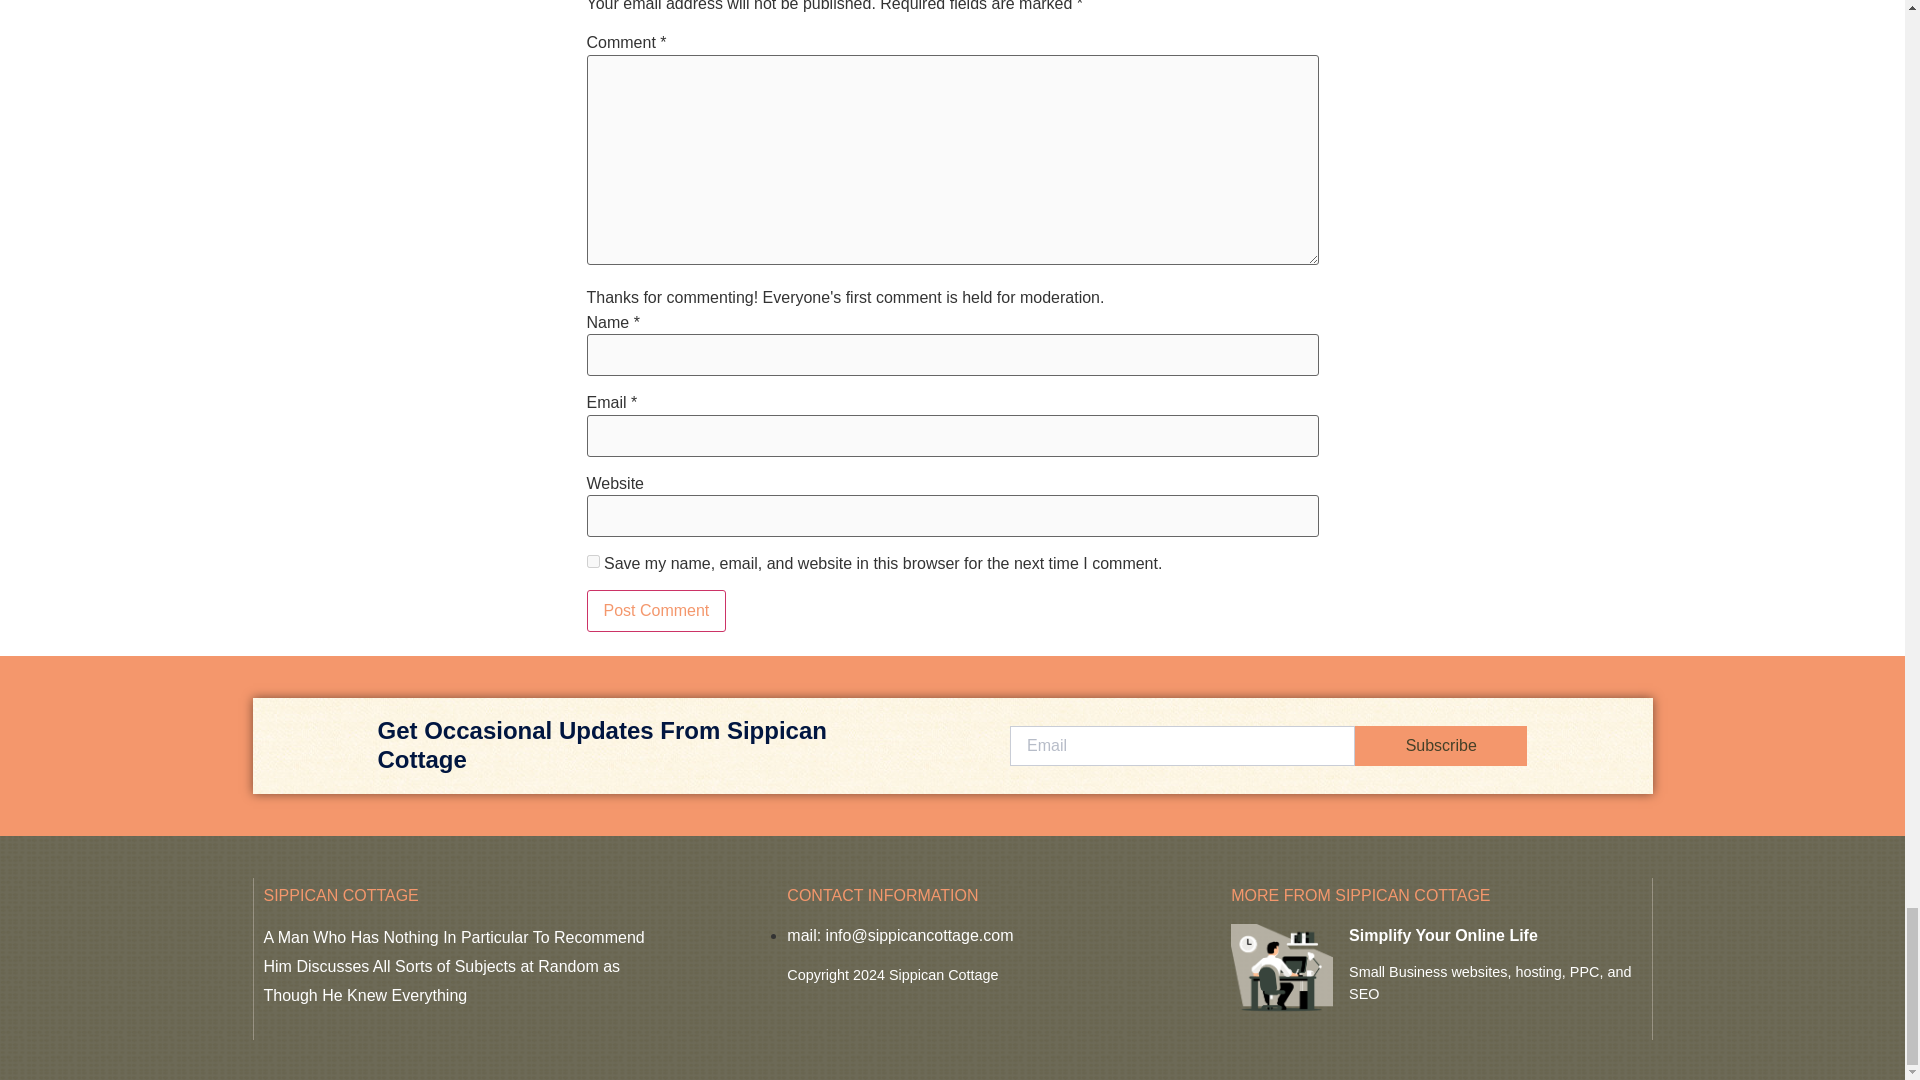 The image size is (1920, 1080). What do you see at coordinates (655, 610) in the screenshot?
I see `Post Comment` at bounding box center [655, 610].